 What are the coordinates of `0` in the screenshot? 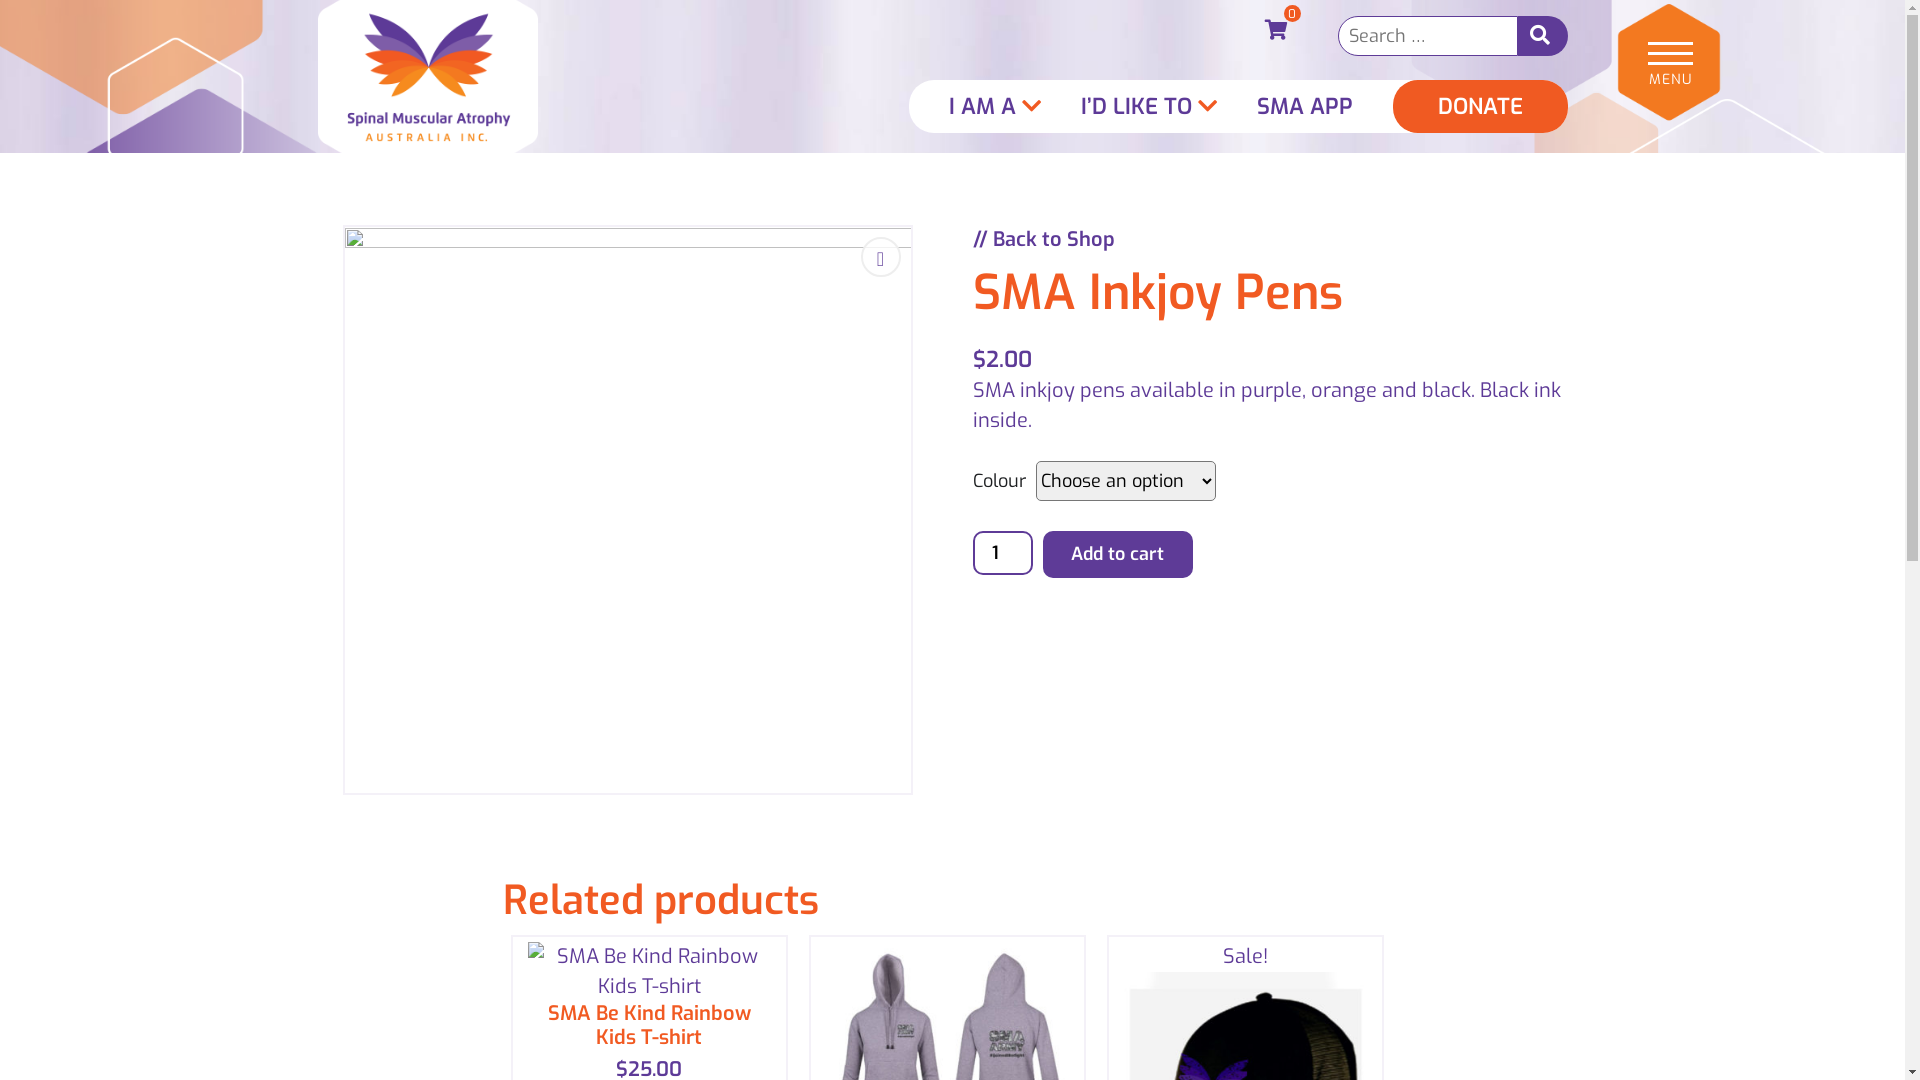 It's located at (1276, 31).